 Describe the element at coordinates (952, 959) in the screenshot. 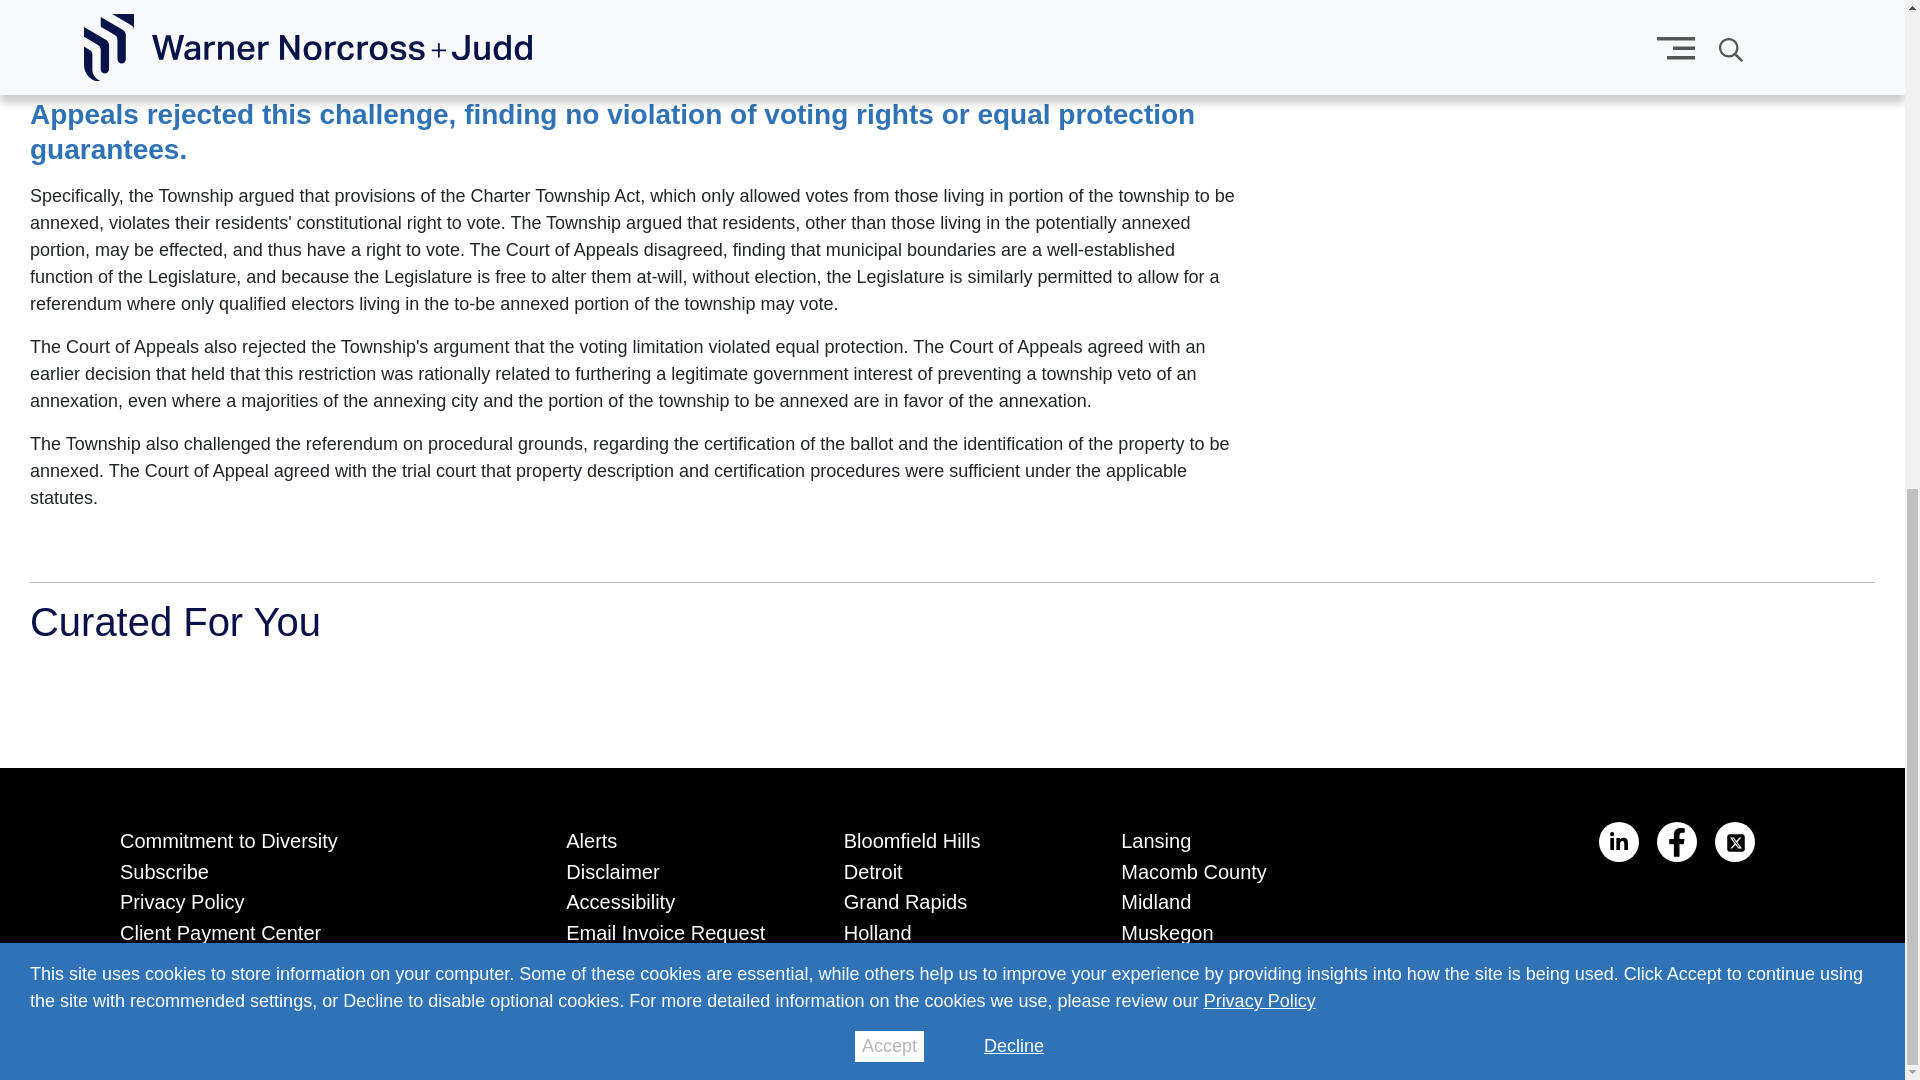

I see `Kalamazoo` at that location.